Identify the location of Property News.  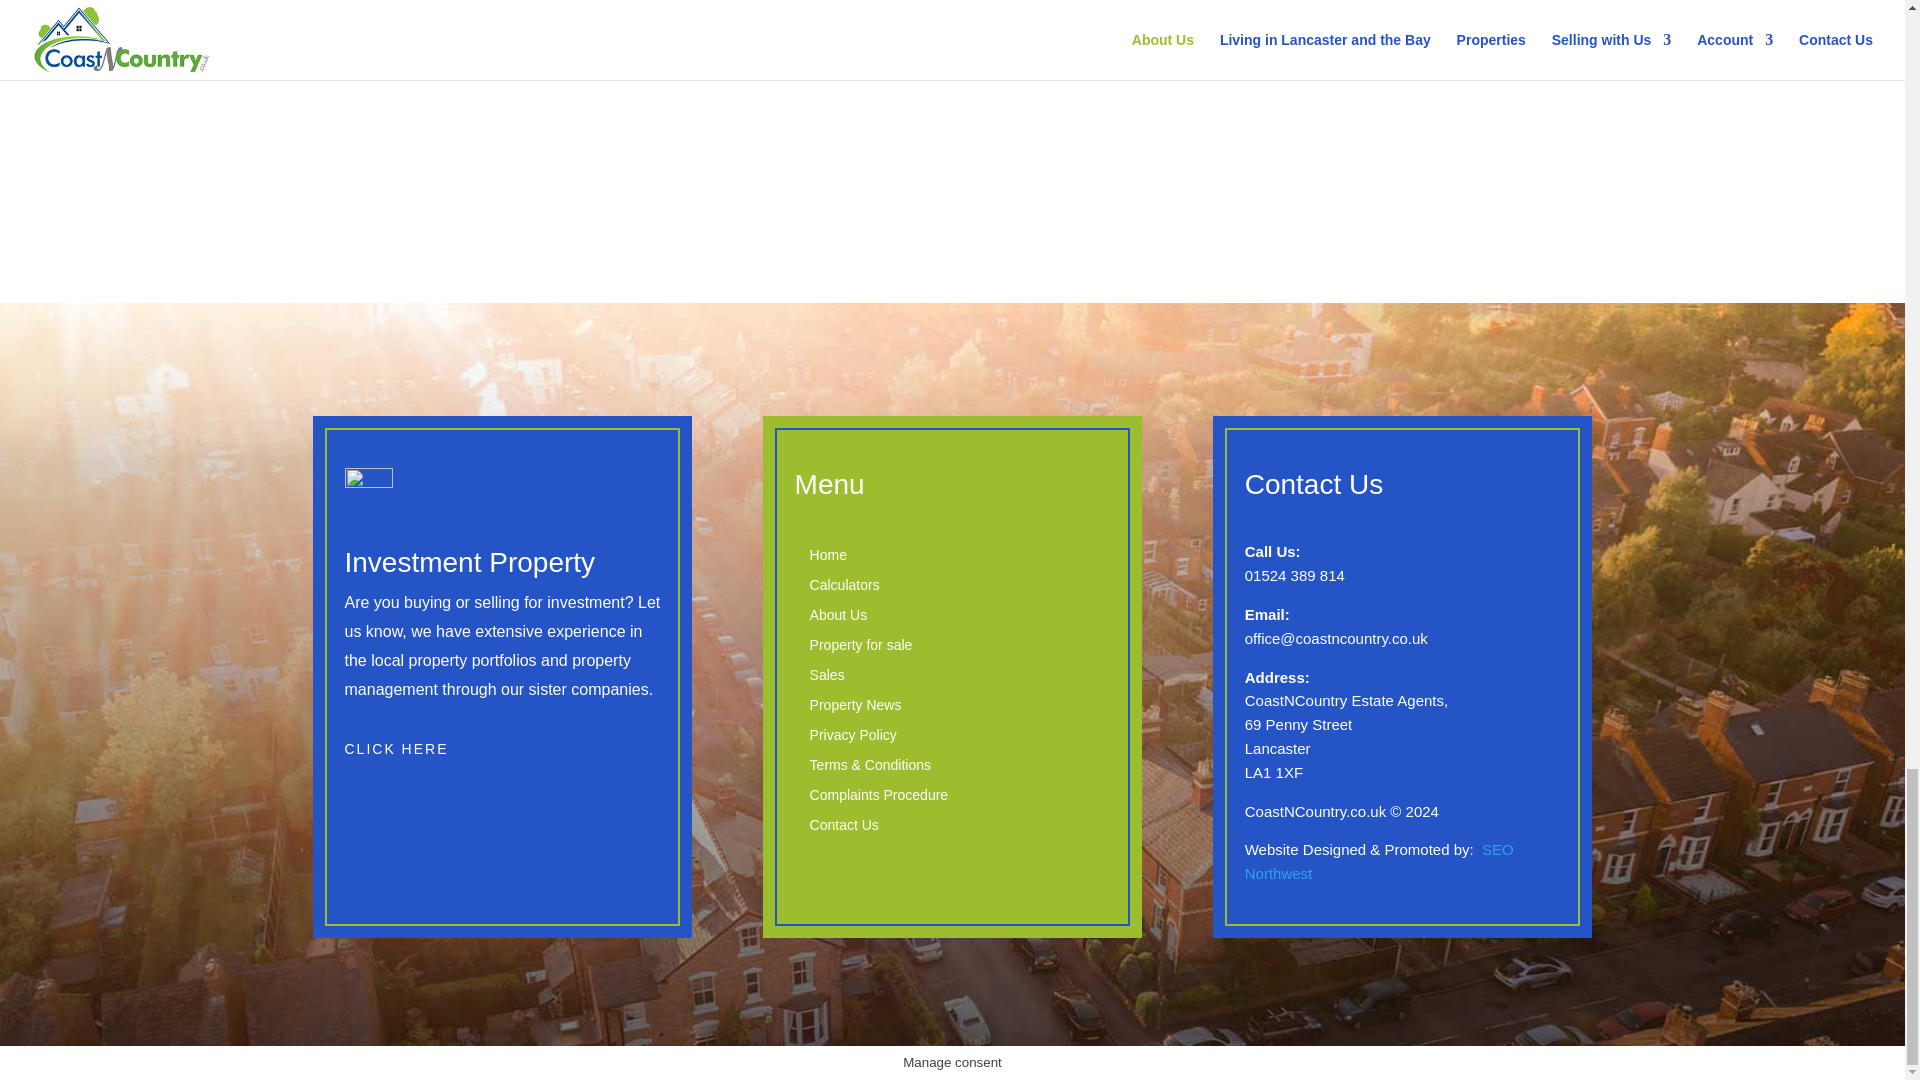
(856, 708).